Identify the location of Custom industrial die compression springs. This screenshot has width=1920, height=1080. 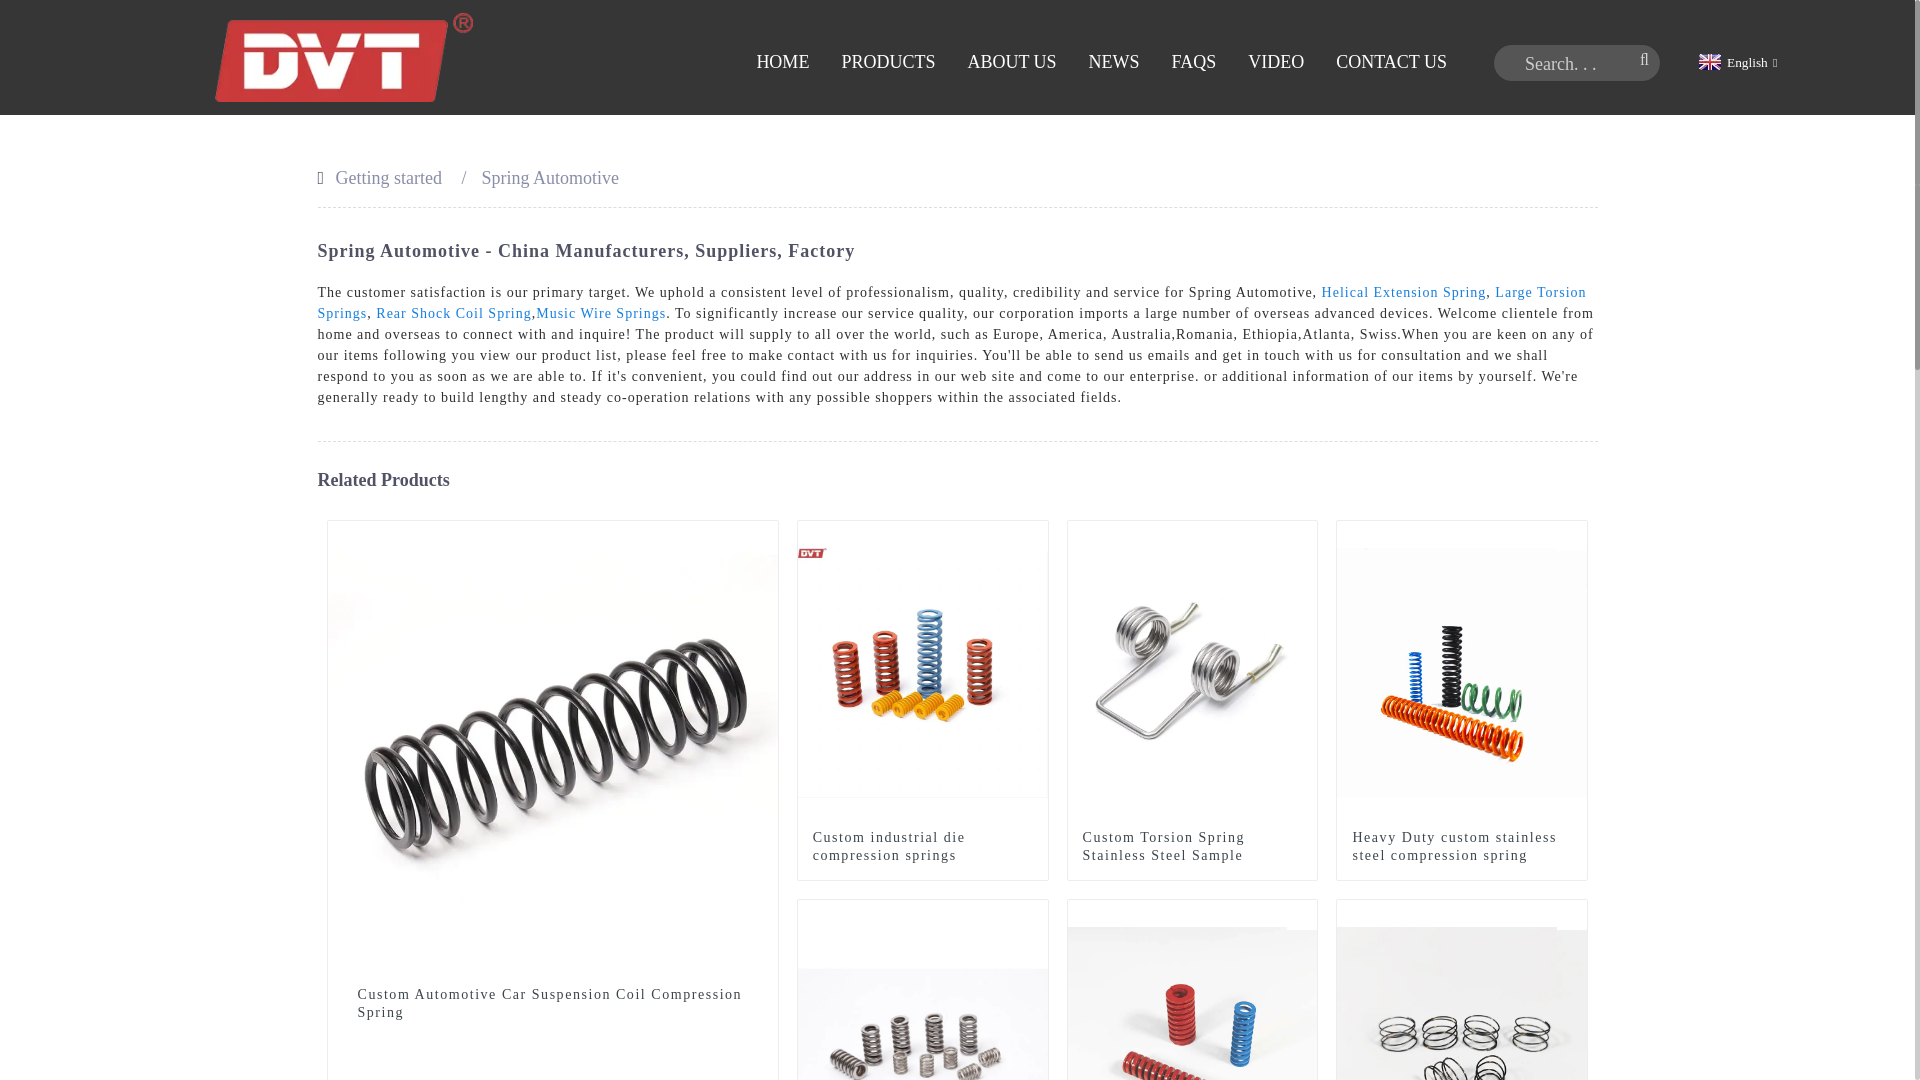
(922, 847).